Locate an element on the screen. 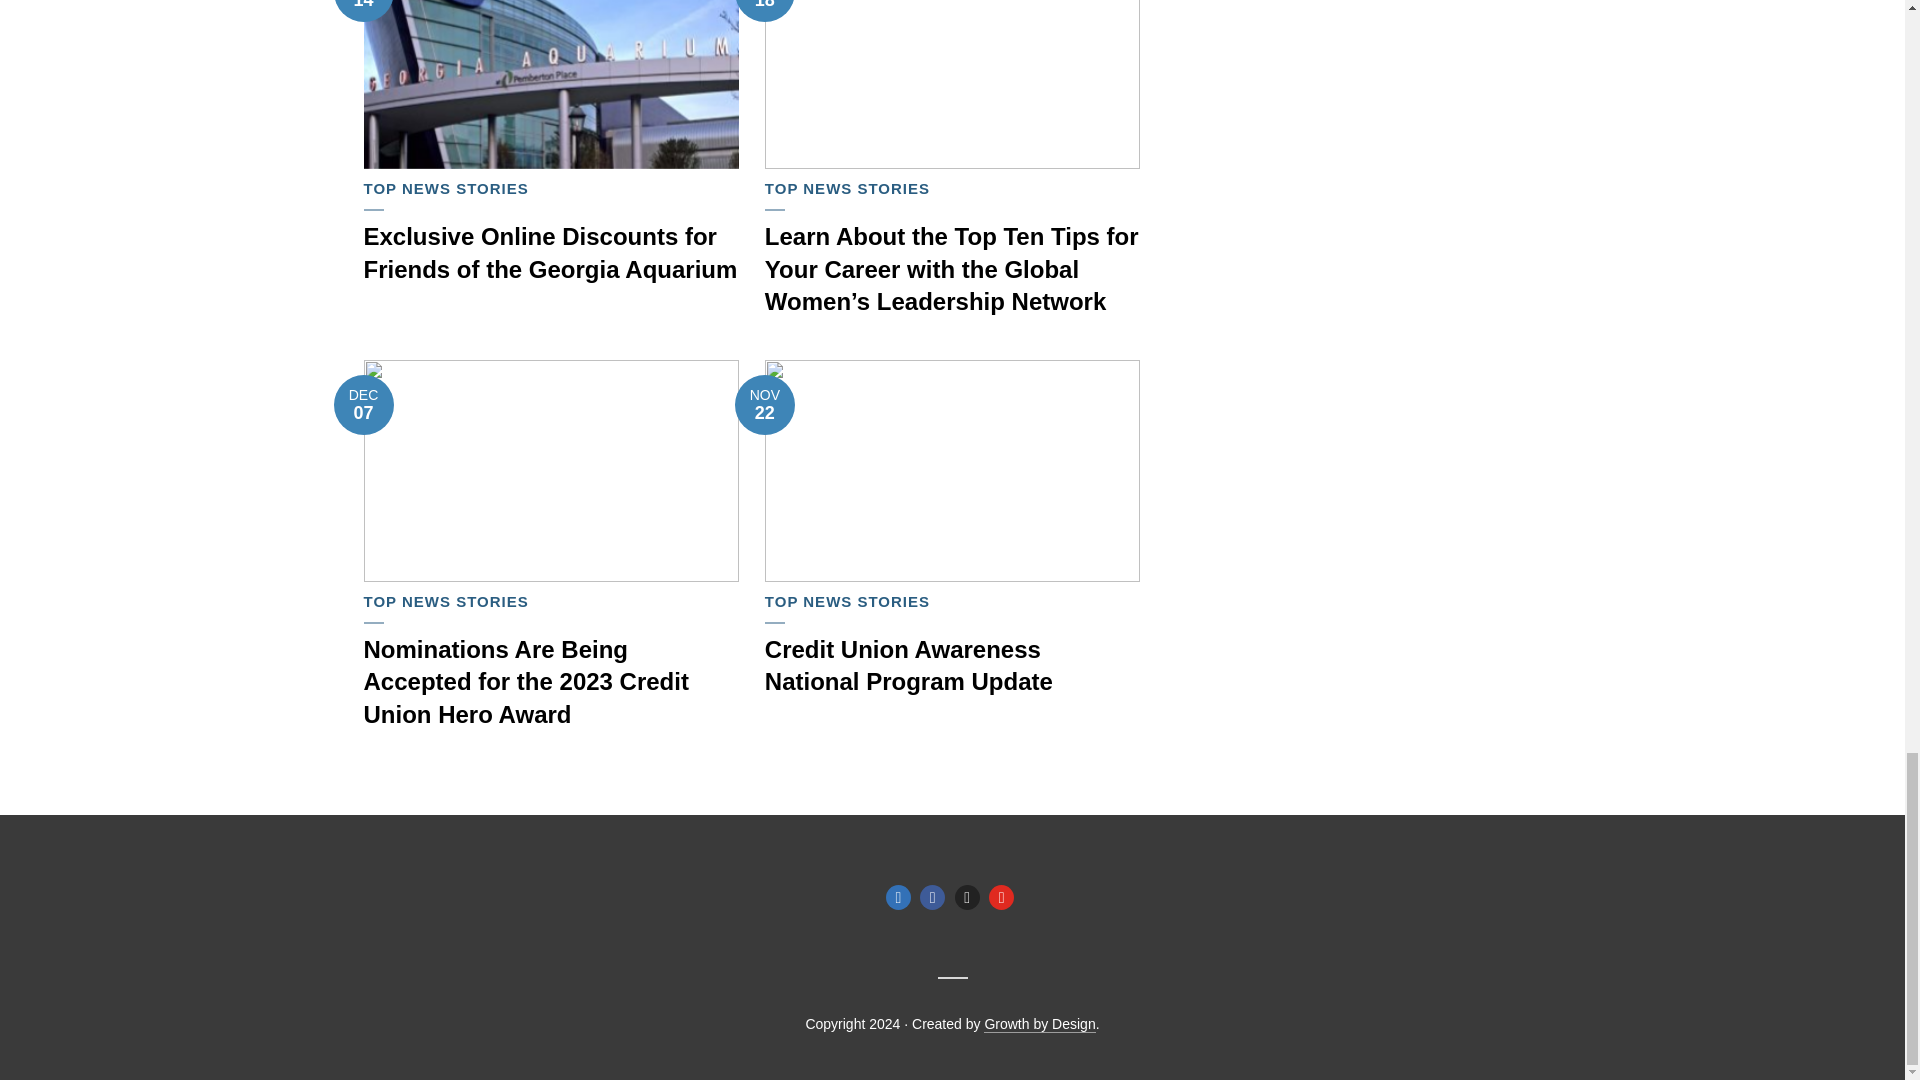 The height and width of the screenshot is (1080, 1920). Linkedin is located at coordinates (898, 897).